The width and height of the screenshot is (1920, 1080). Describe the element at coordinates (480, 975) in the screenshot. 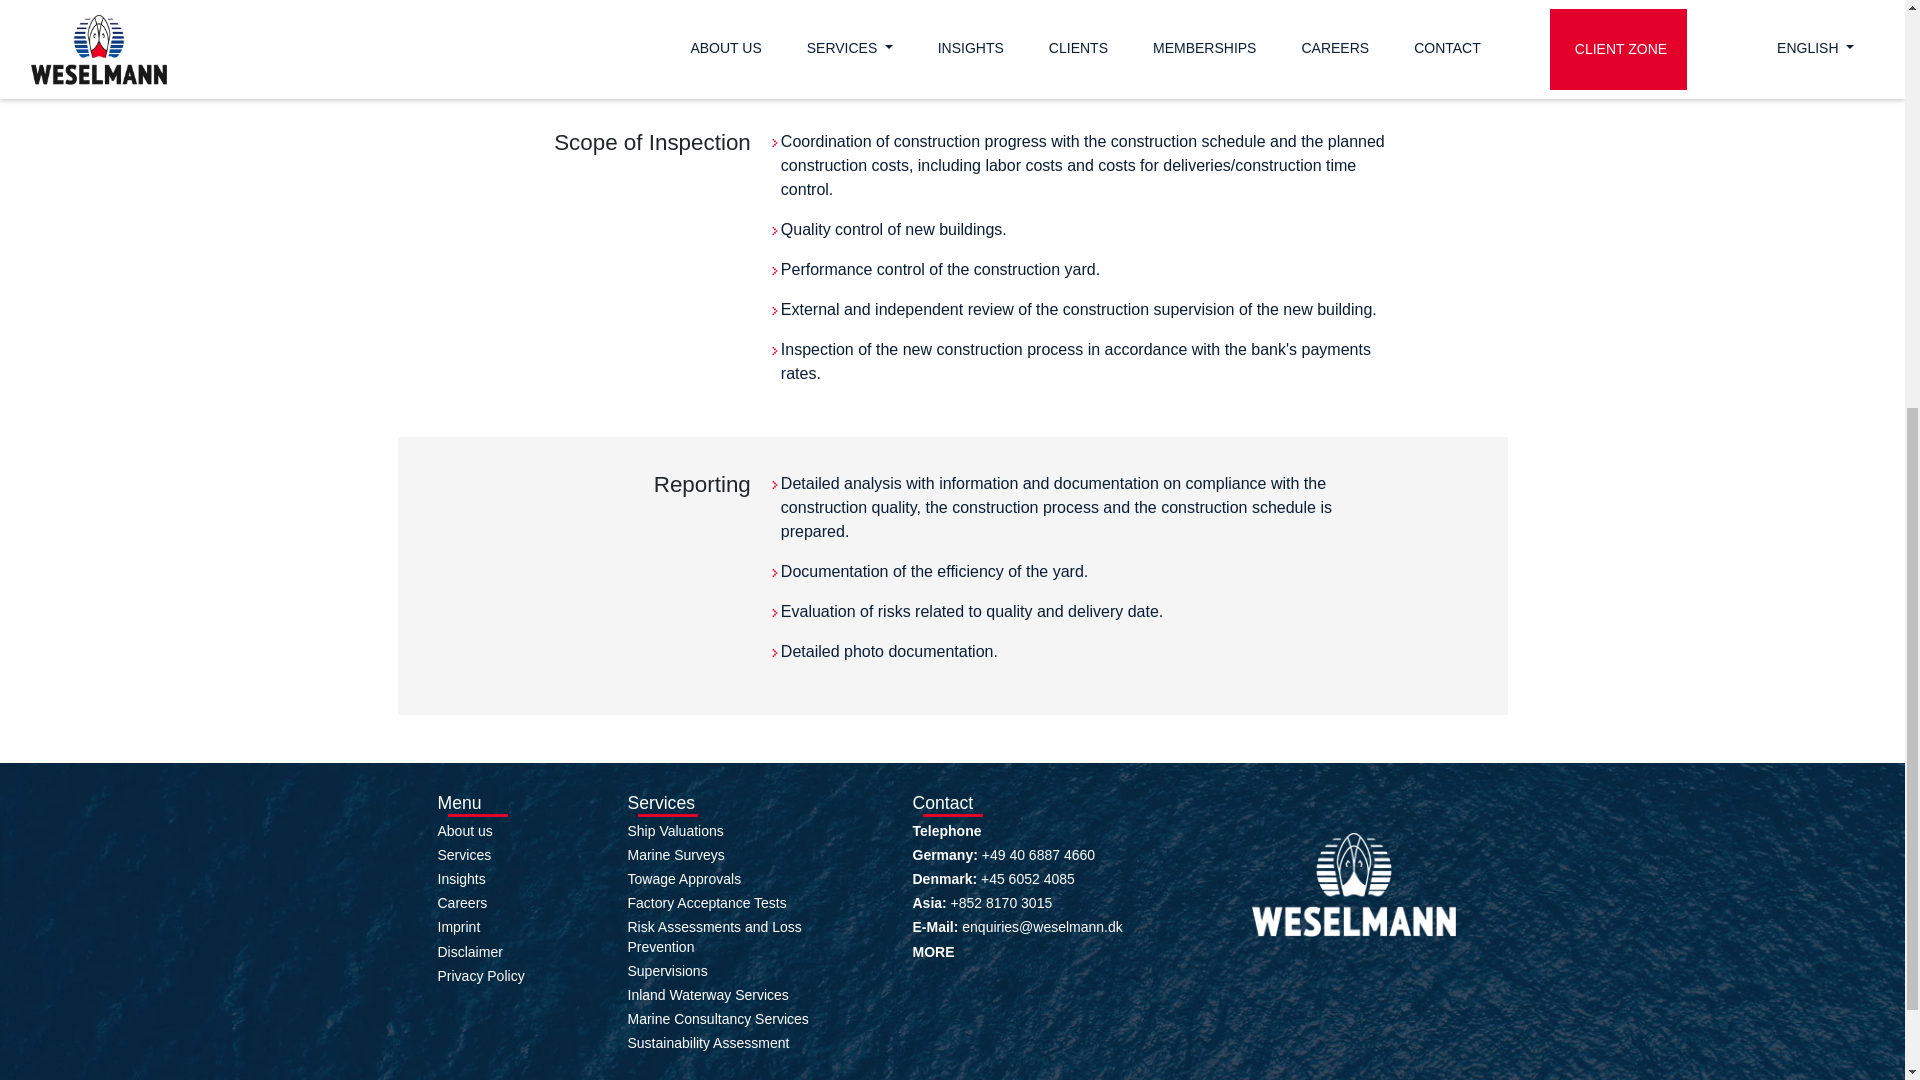

I see `Privacy Policy` at that location.